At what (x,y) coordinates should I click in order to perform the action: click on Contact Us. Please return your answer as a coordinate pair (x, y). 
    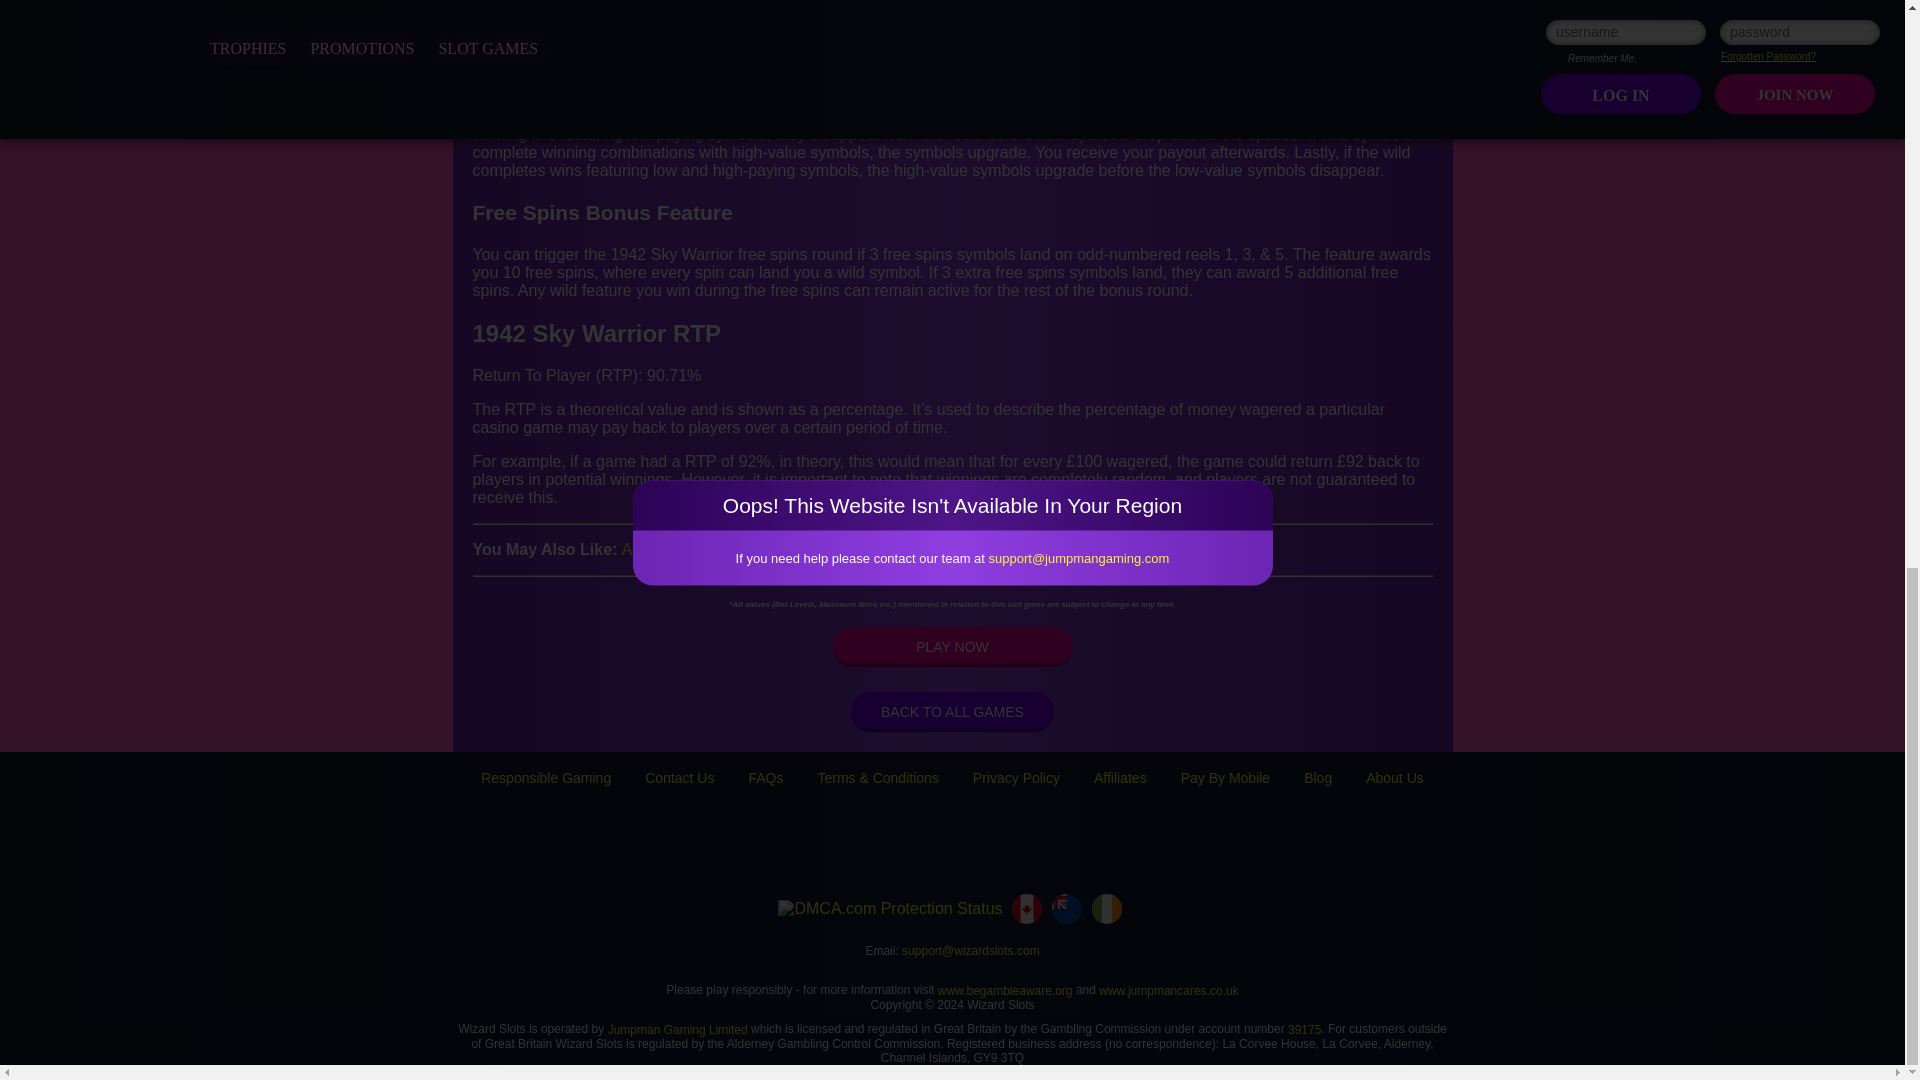
    Looking at the image, I should click on (680, 778).